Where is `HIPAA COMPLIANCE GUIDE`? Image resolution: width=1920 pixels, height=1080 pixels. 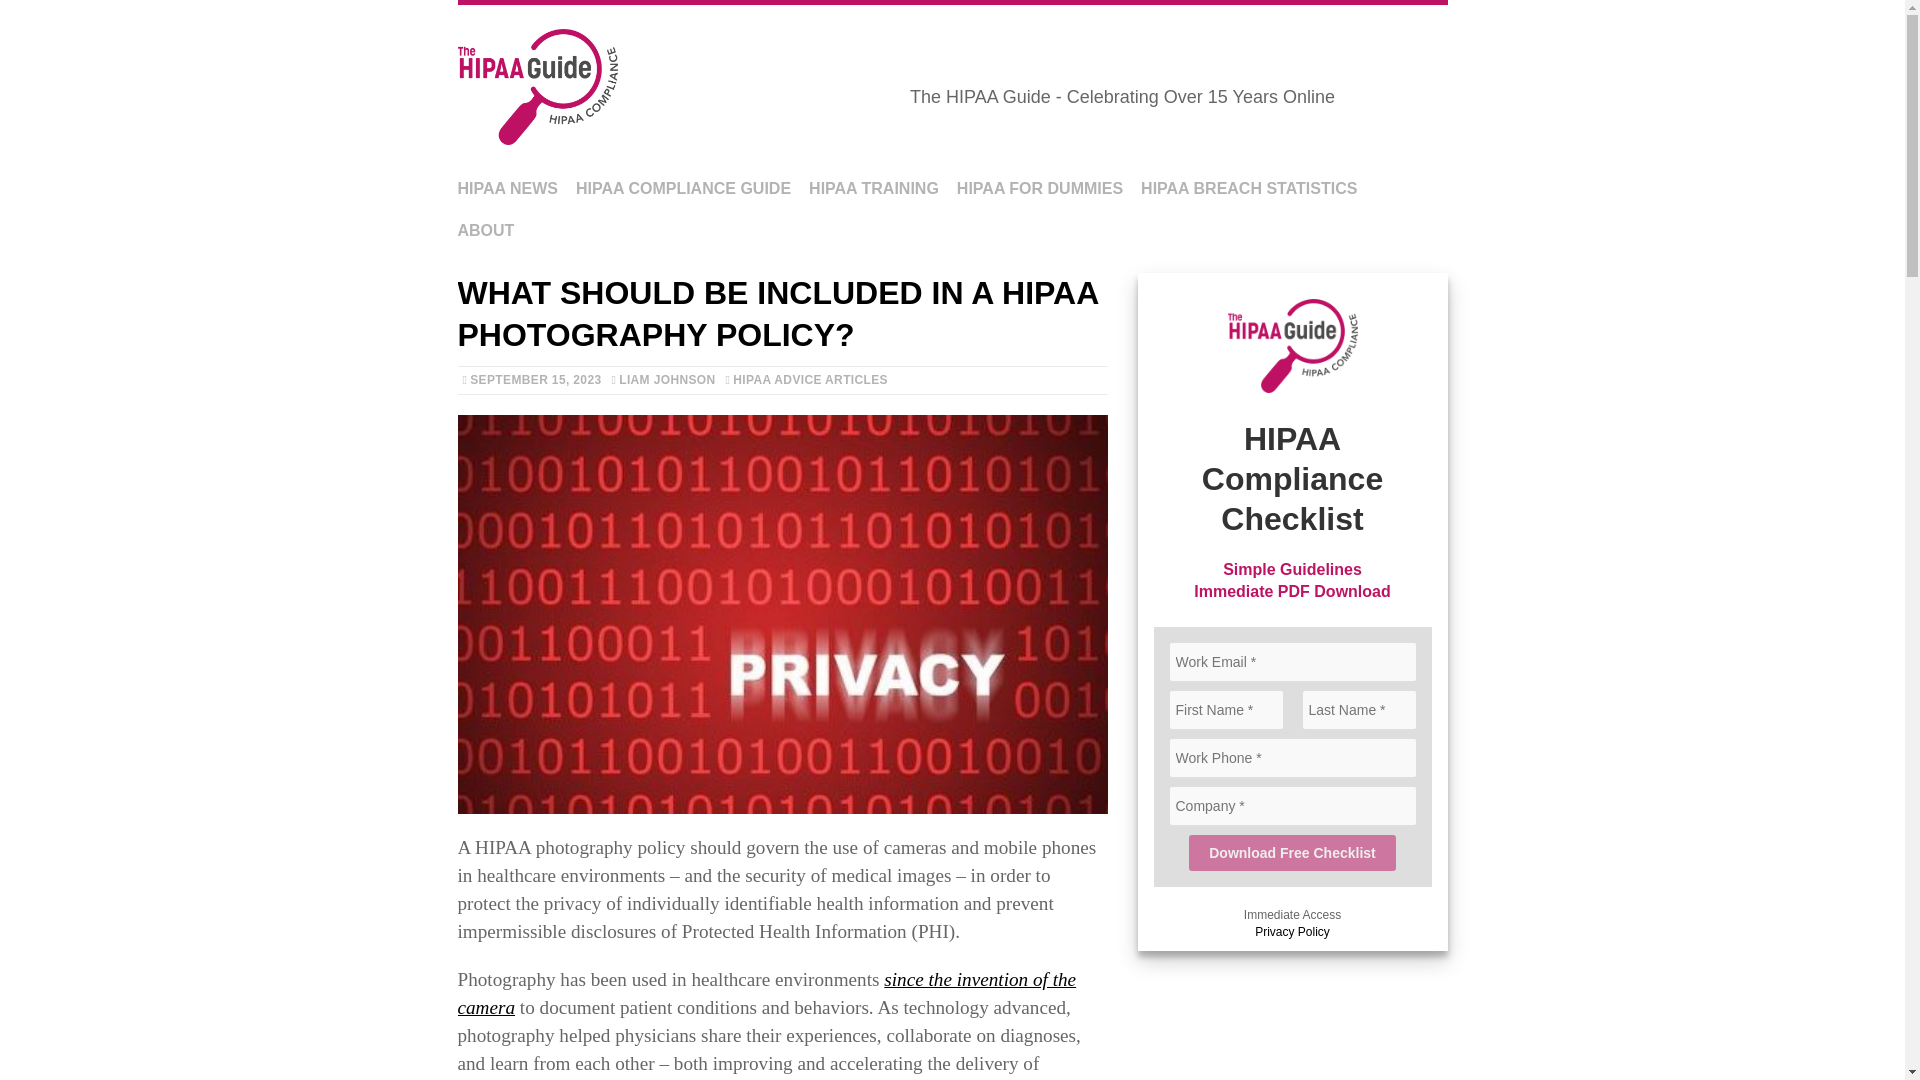
HIPAA COMPLIANCE GUIDE is located at coordinates (684, 189).